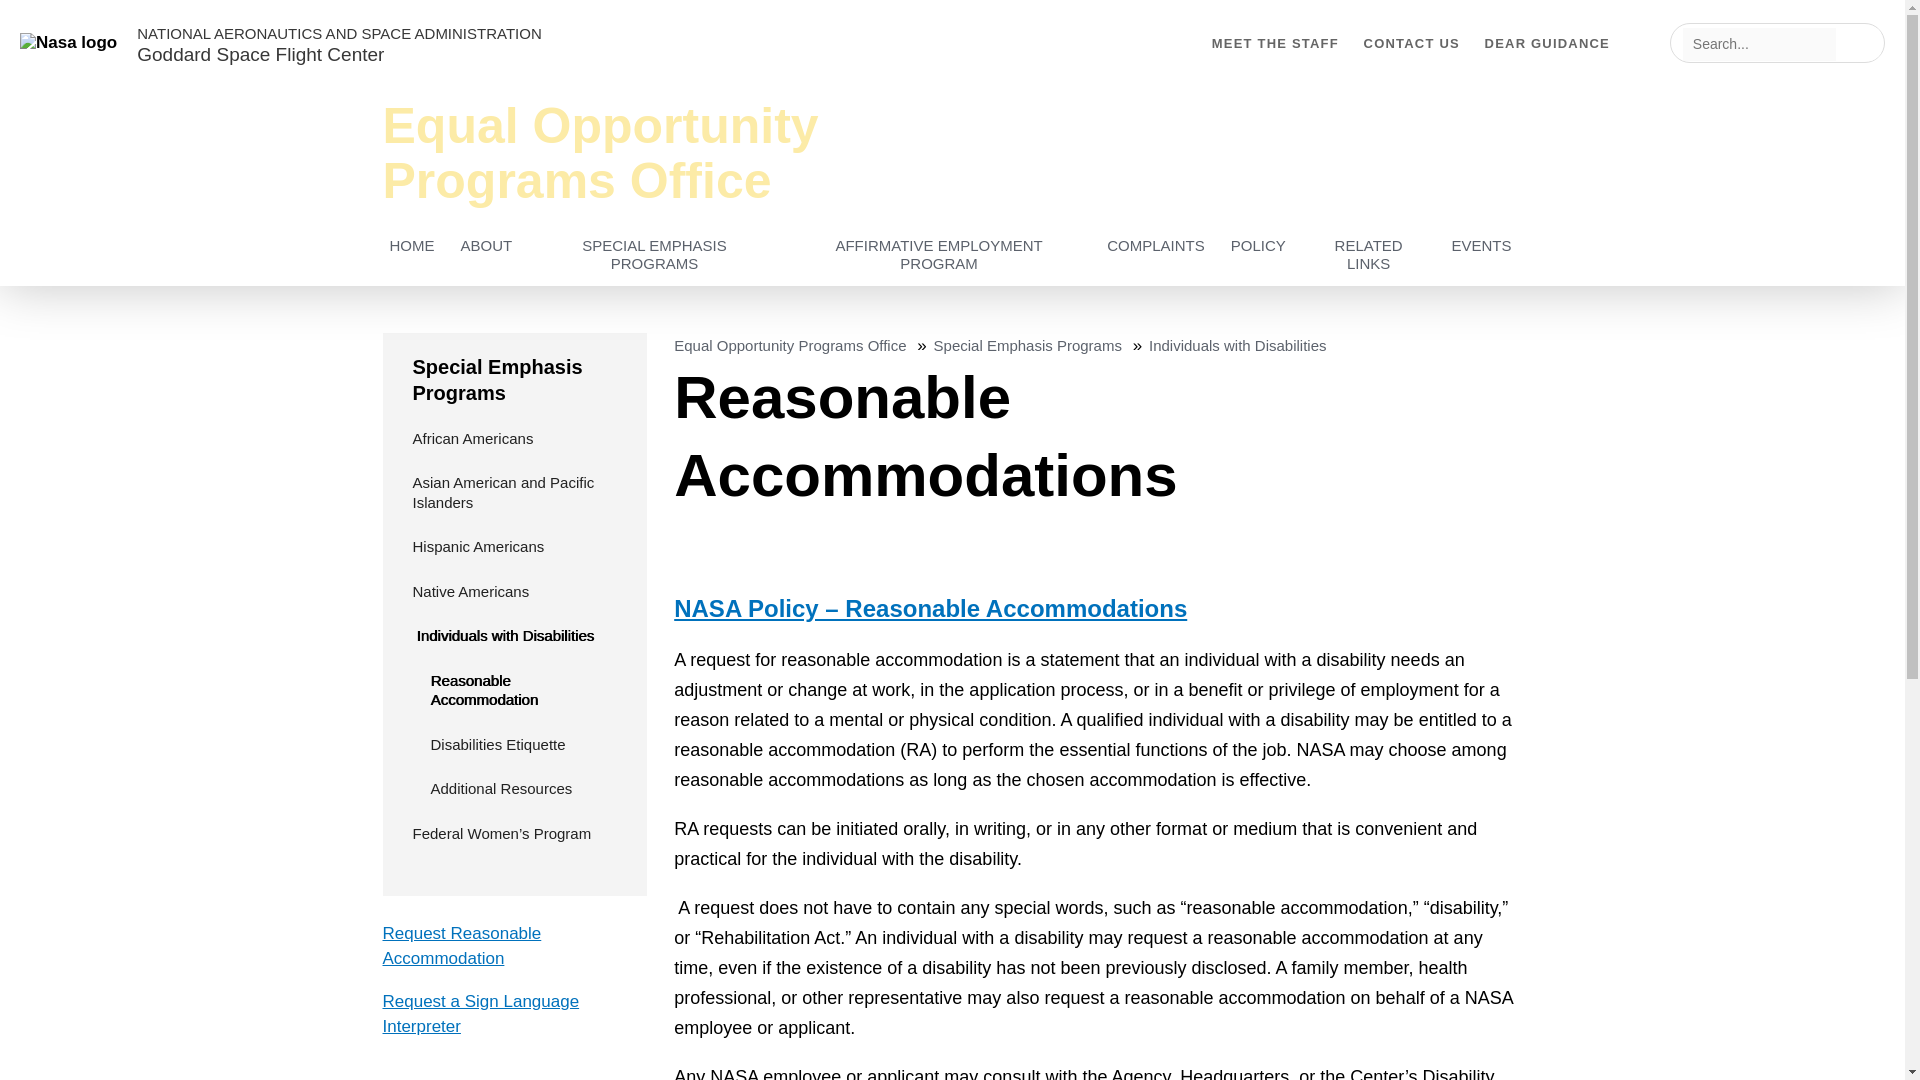 The height and width of the screenshot is (1080, 1920). What do you see at coordinates (1258, 245) in the screenshot?
I see `POLICY` at bounding box center [1258, 245].